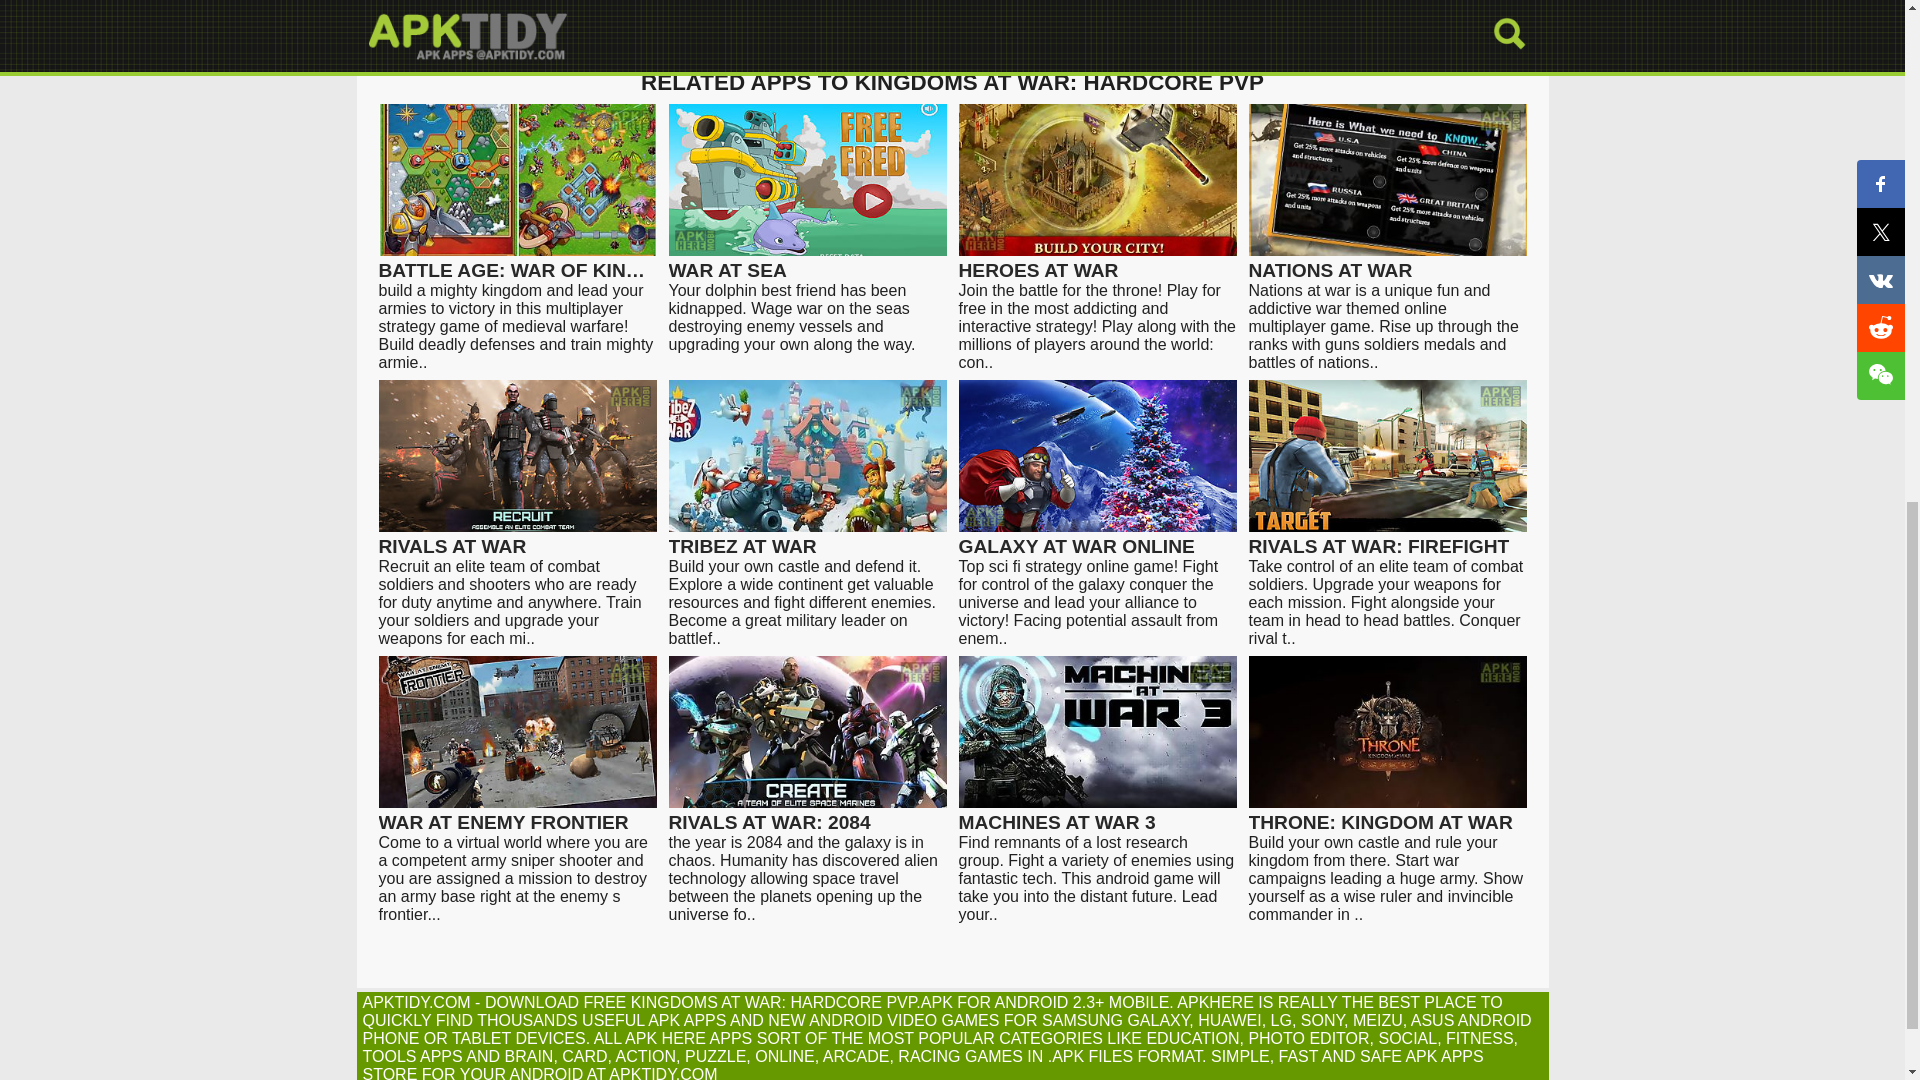 The width and height of the screenshot is (1920, 1080). What do you see at coordinates (1387, 538) in the screenshot?
I see `RIVALS AT WAR: FIREFIGHT` at bounding box center [1387, 538].